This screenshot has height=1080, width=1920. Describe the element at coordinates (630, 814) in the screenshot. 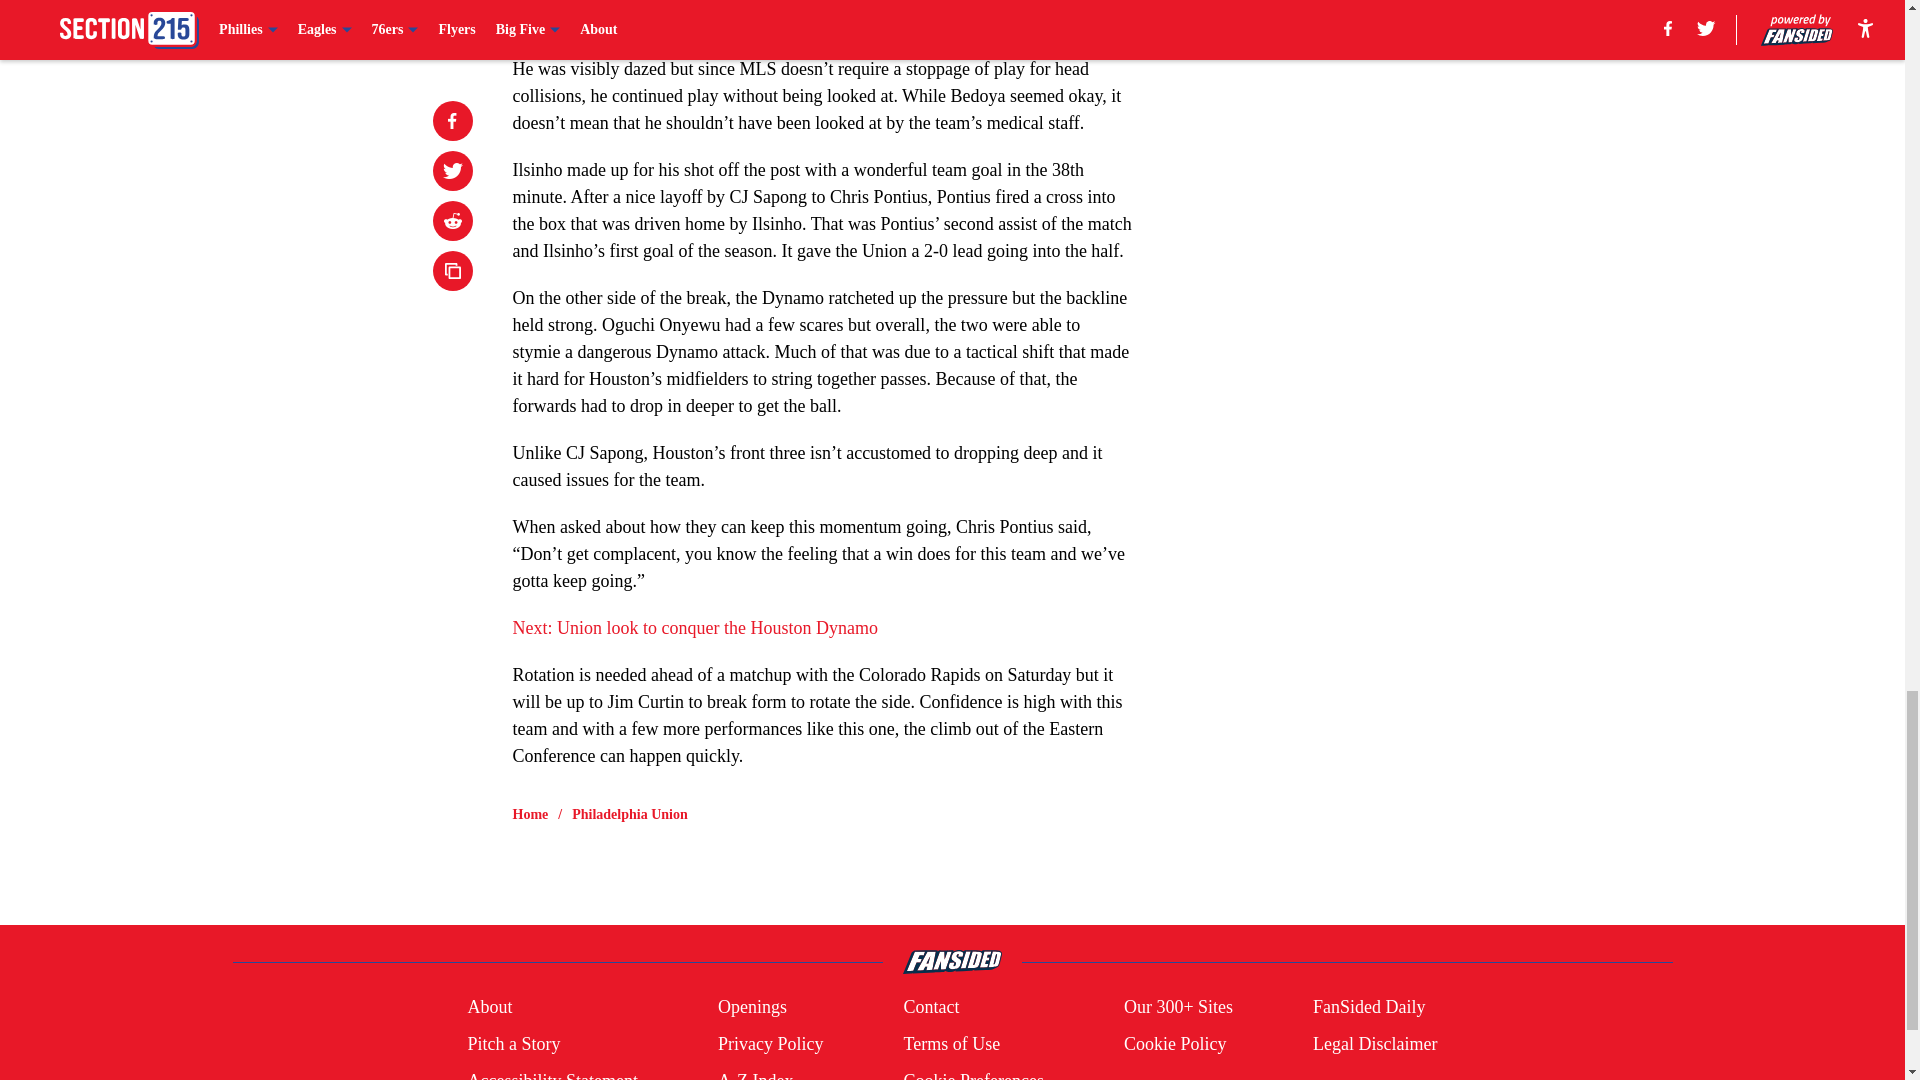

I see `Philadelphia Union` at that location.